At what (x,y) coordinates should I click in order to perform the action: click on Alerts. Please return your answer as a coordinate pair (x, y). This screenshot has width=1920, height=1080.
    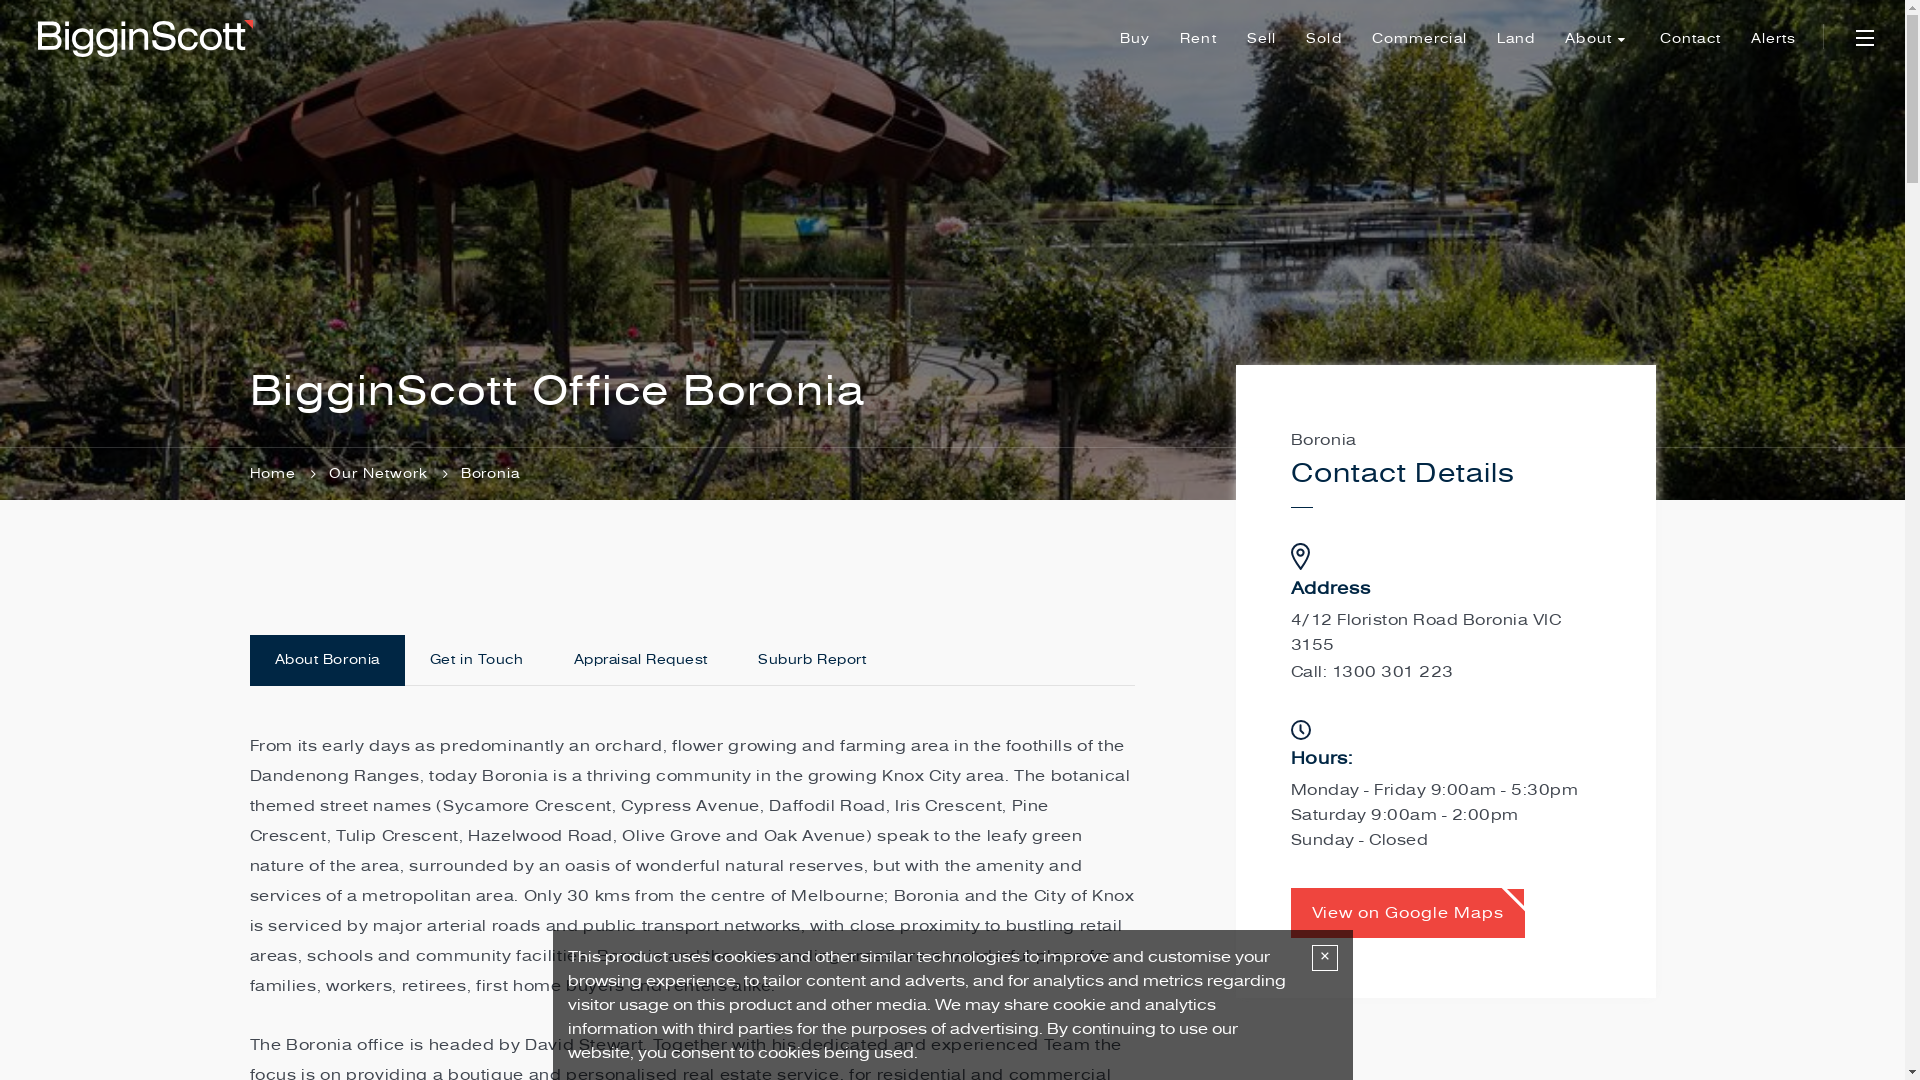
    Looking at the image, I should click on (1774, 38).